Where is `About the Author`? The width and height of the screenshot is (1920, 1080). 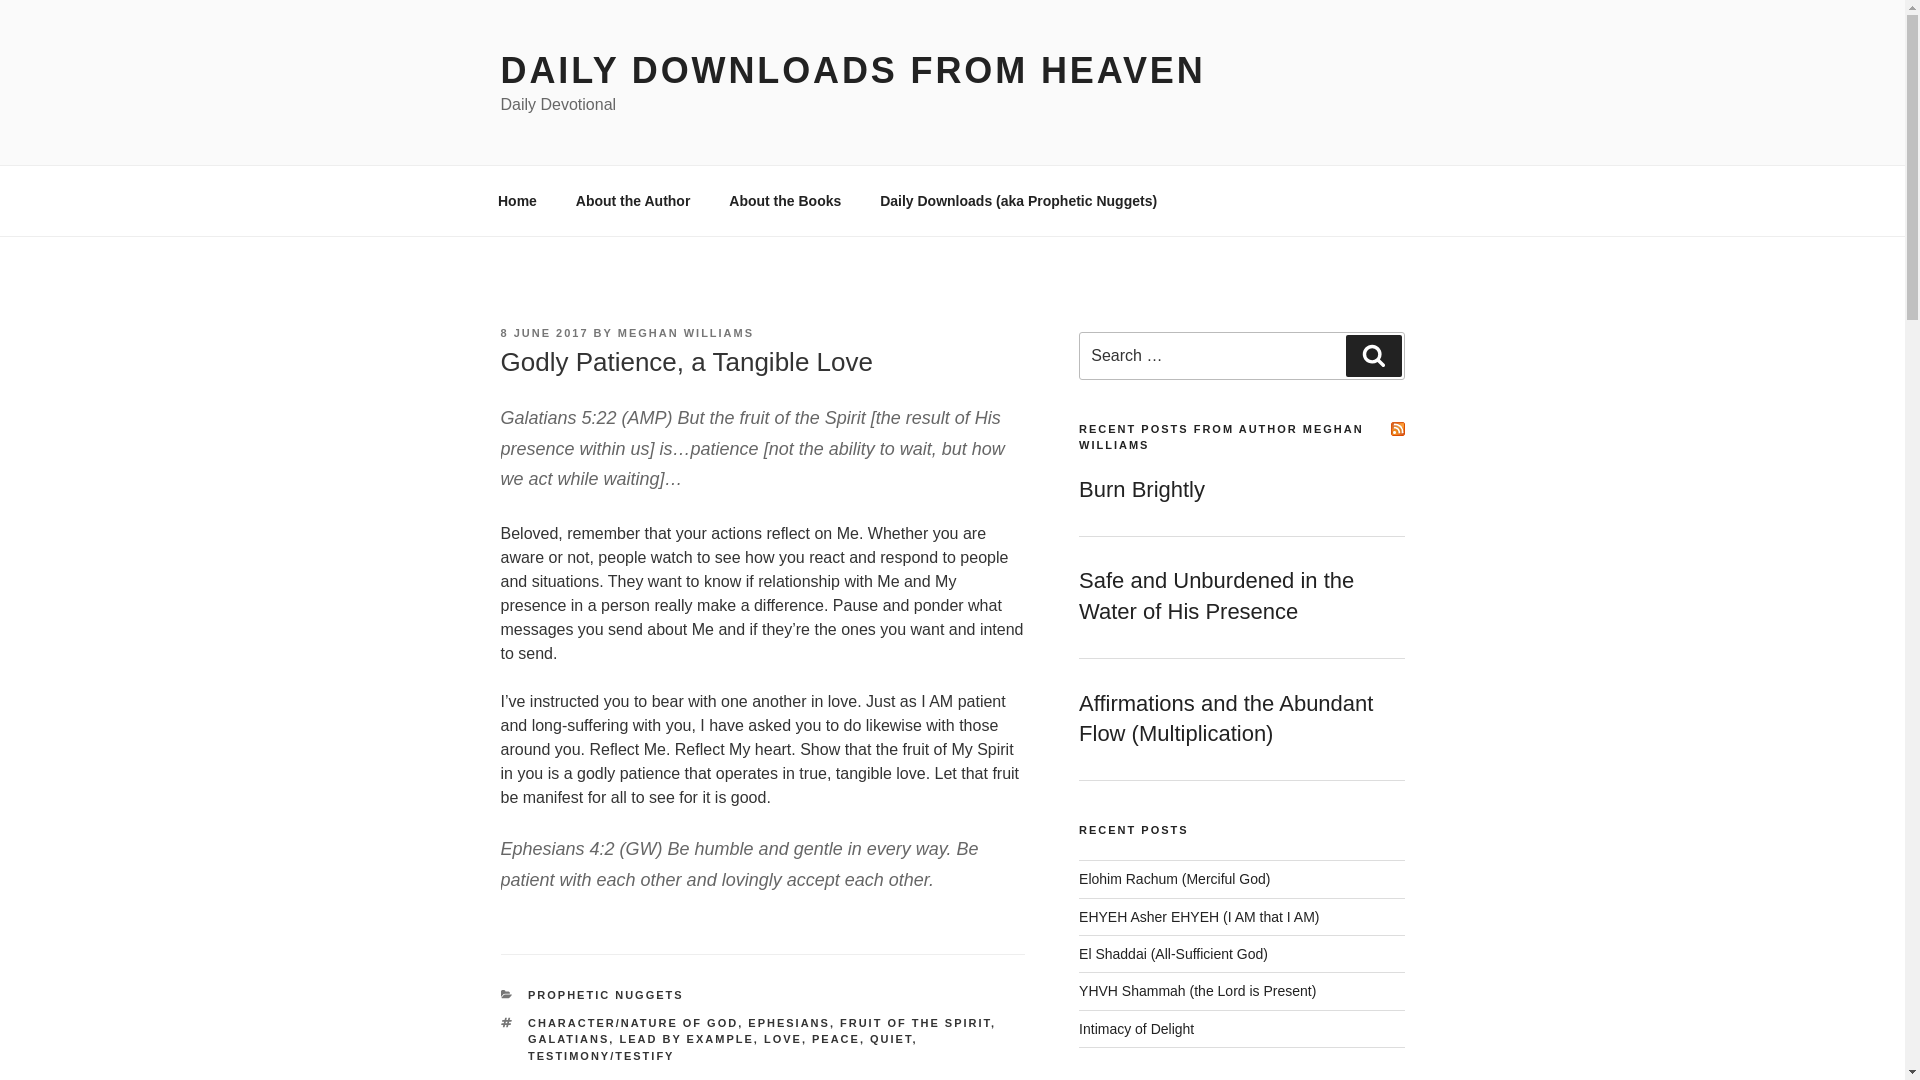
About the Author is located at coordinates (633, 200).